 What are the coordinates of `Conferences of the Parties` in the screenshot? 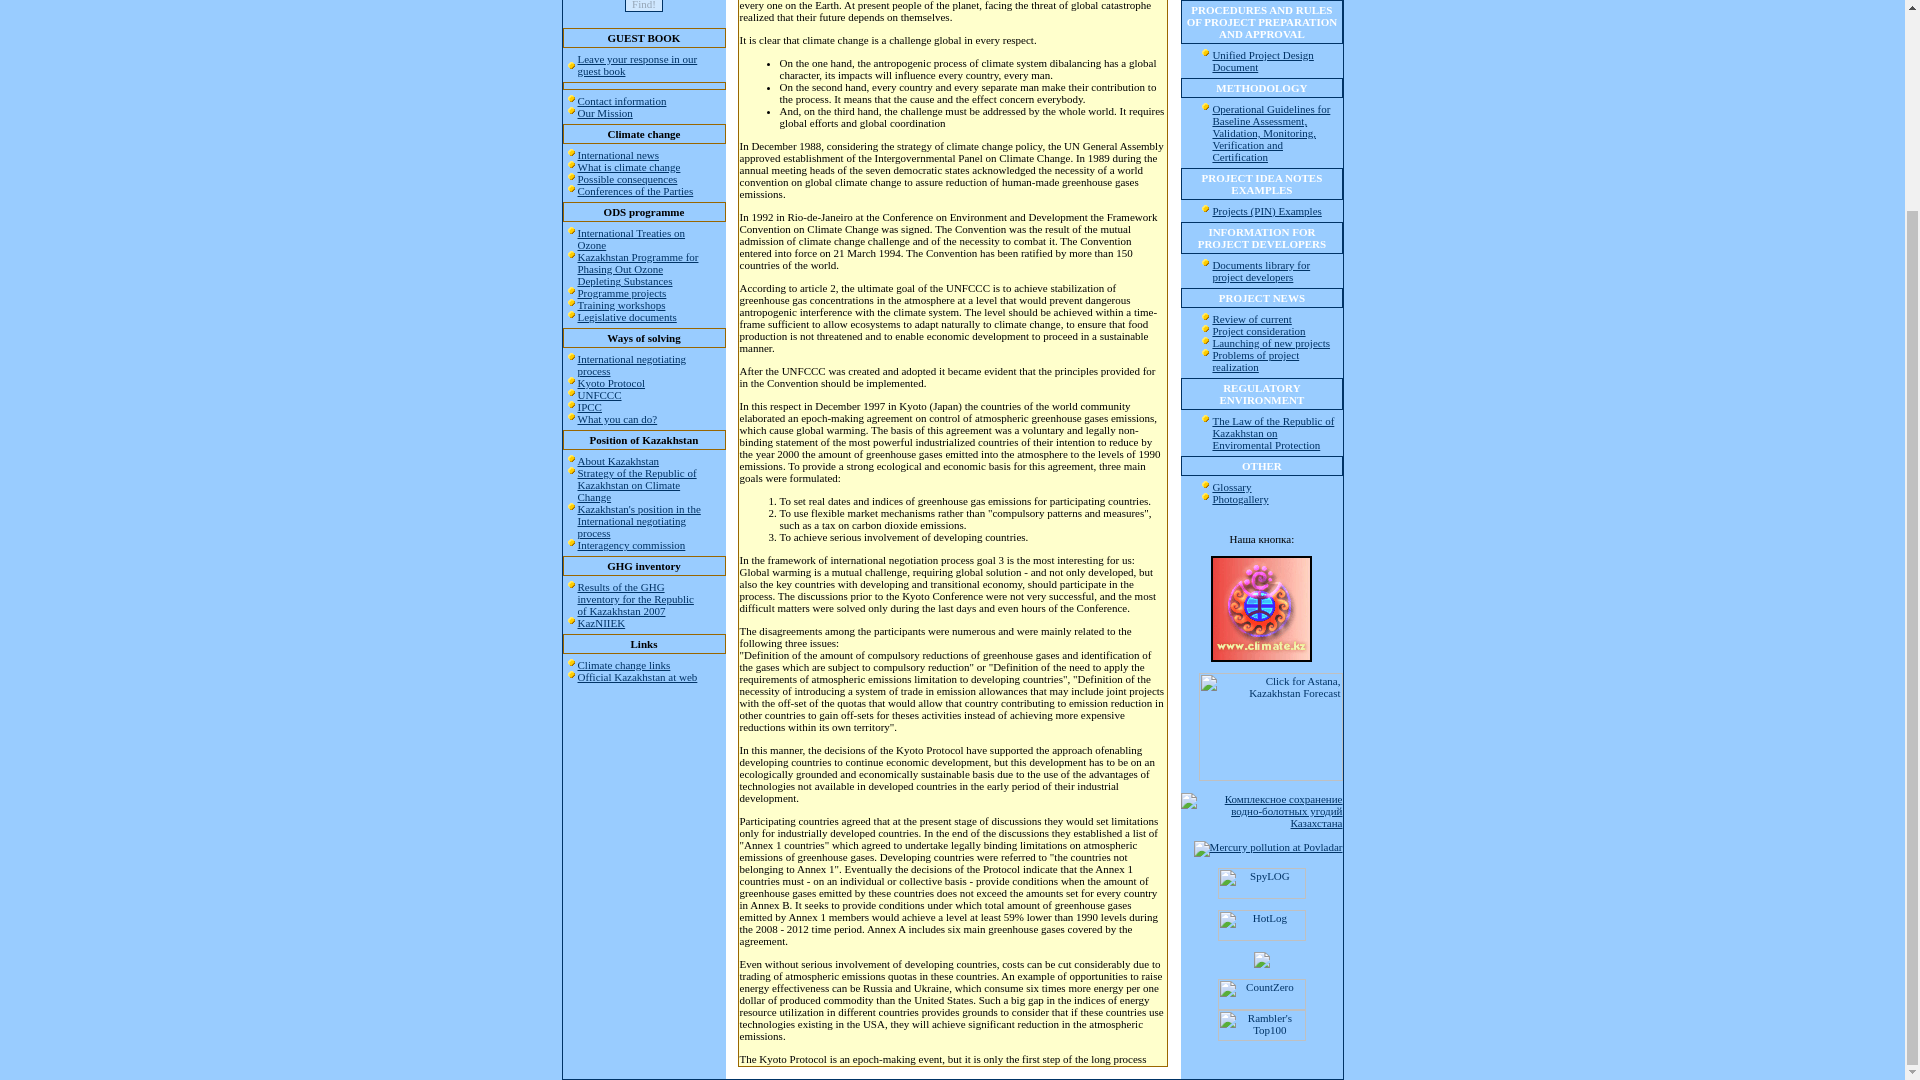 It's located at (635, 190).